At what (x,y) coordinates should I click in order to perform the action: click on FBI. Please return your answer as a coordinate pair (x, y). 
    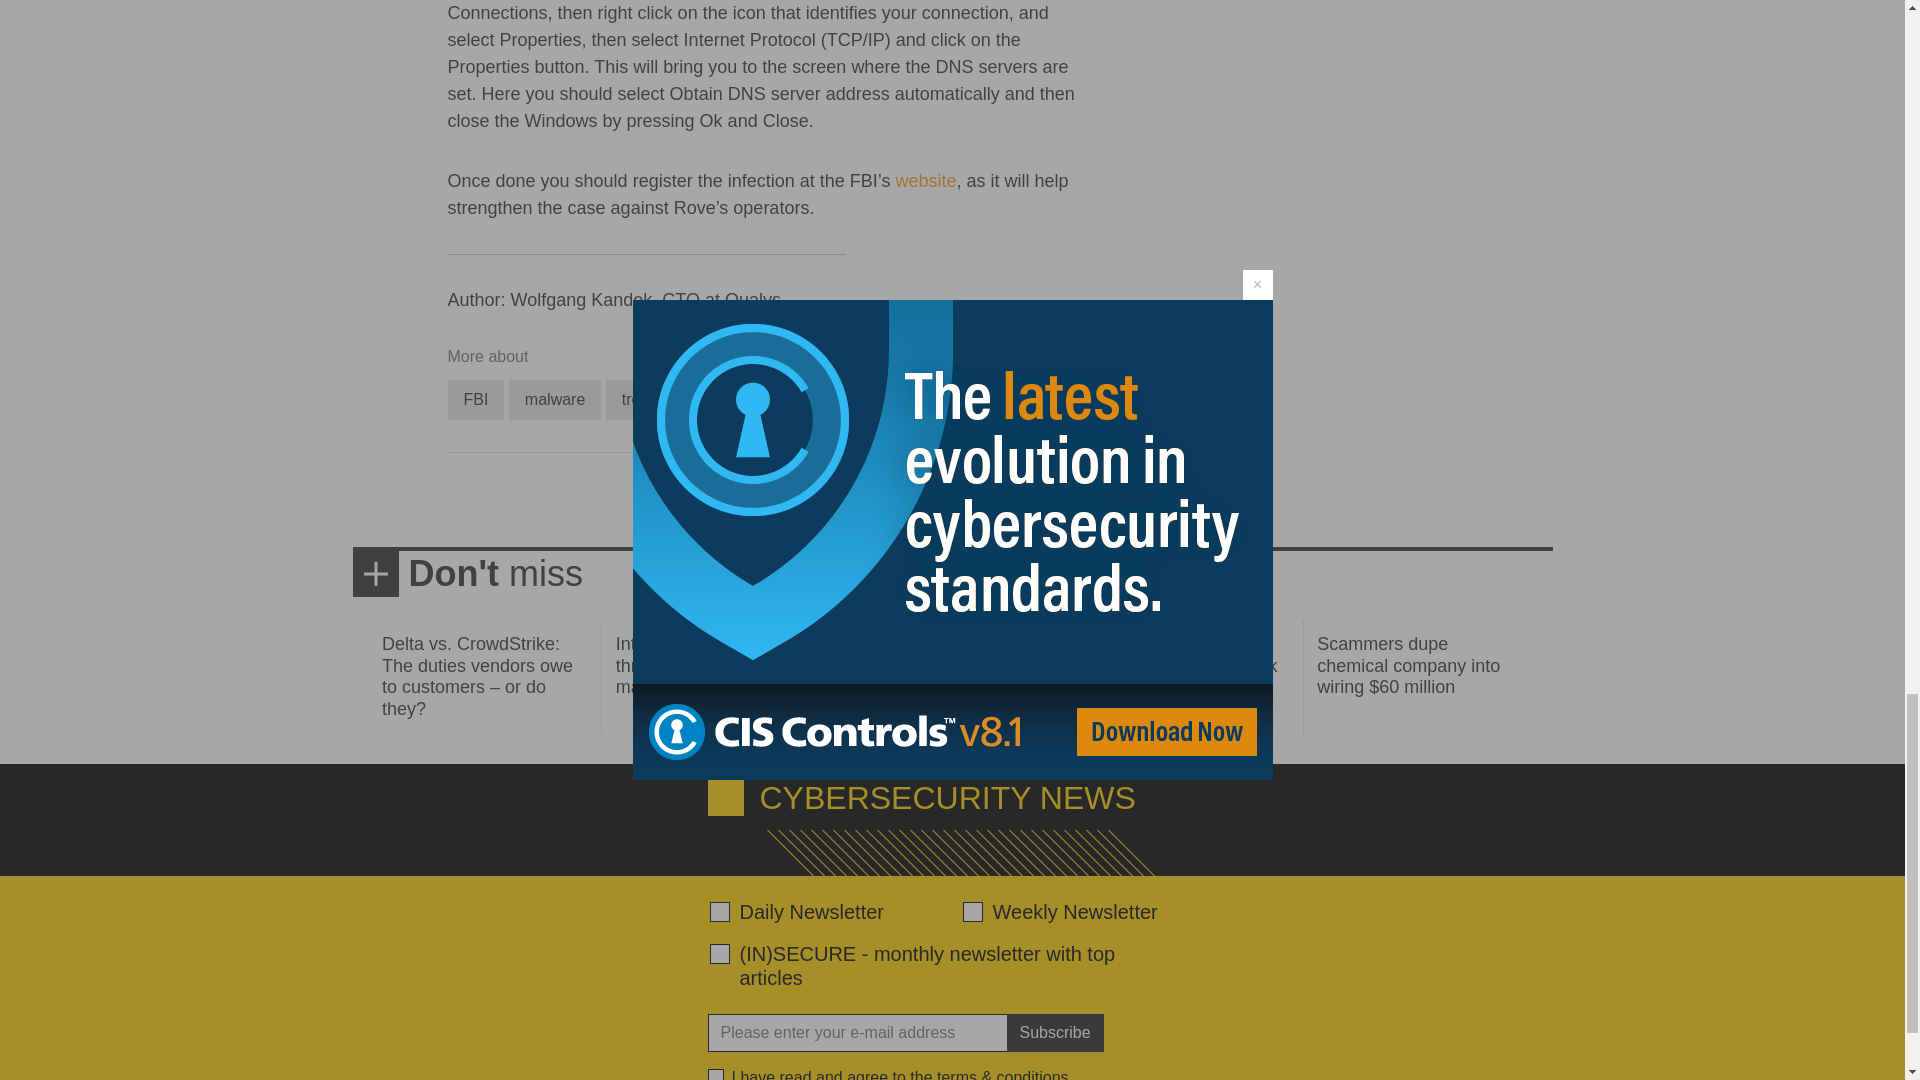
    Looking at the image, I should click on (476, 400).